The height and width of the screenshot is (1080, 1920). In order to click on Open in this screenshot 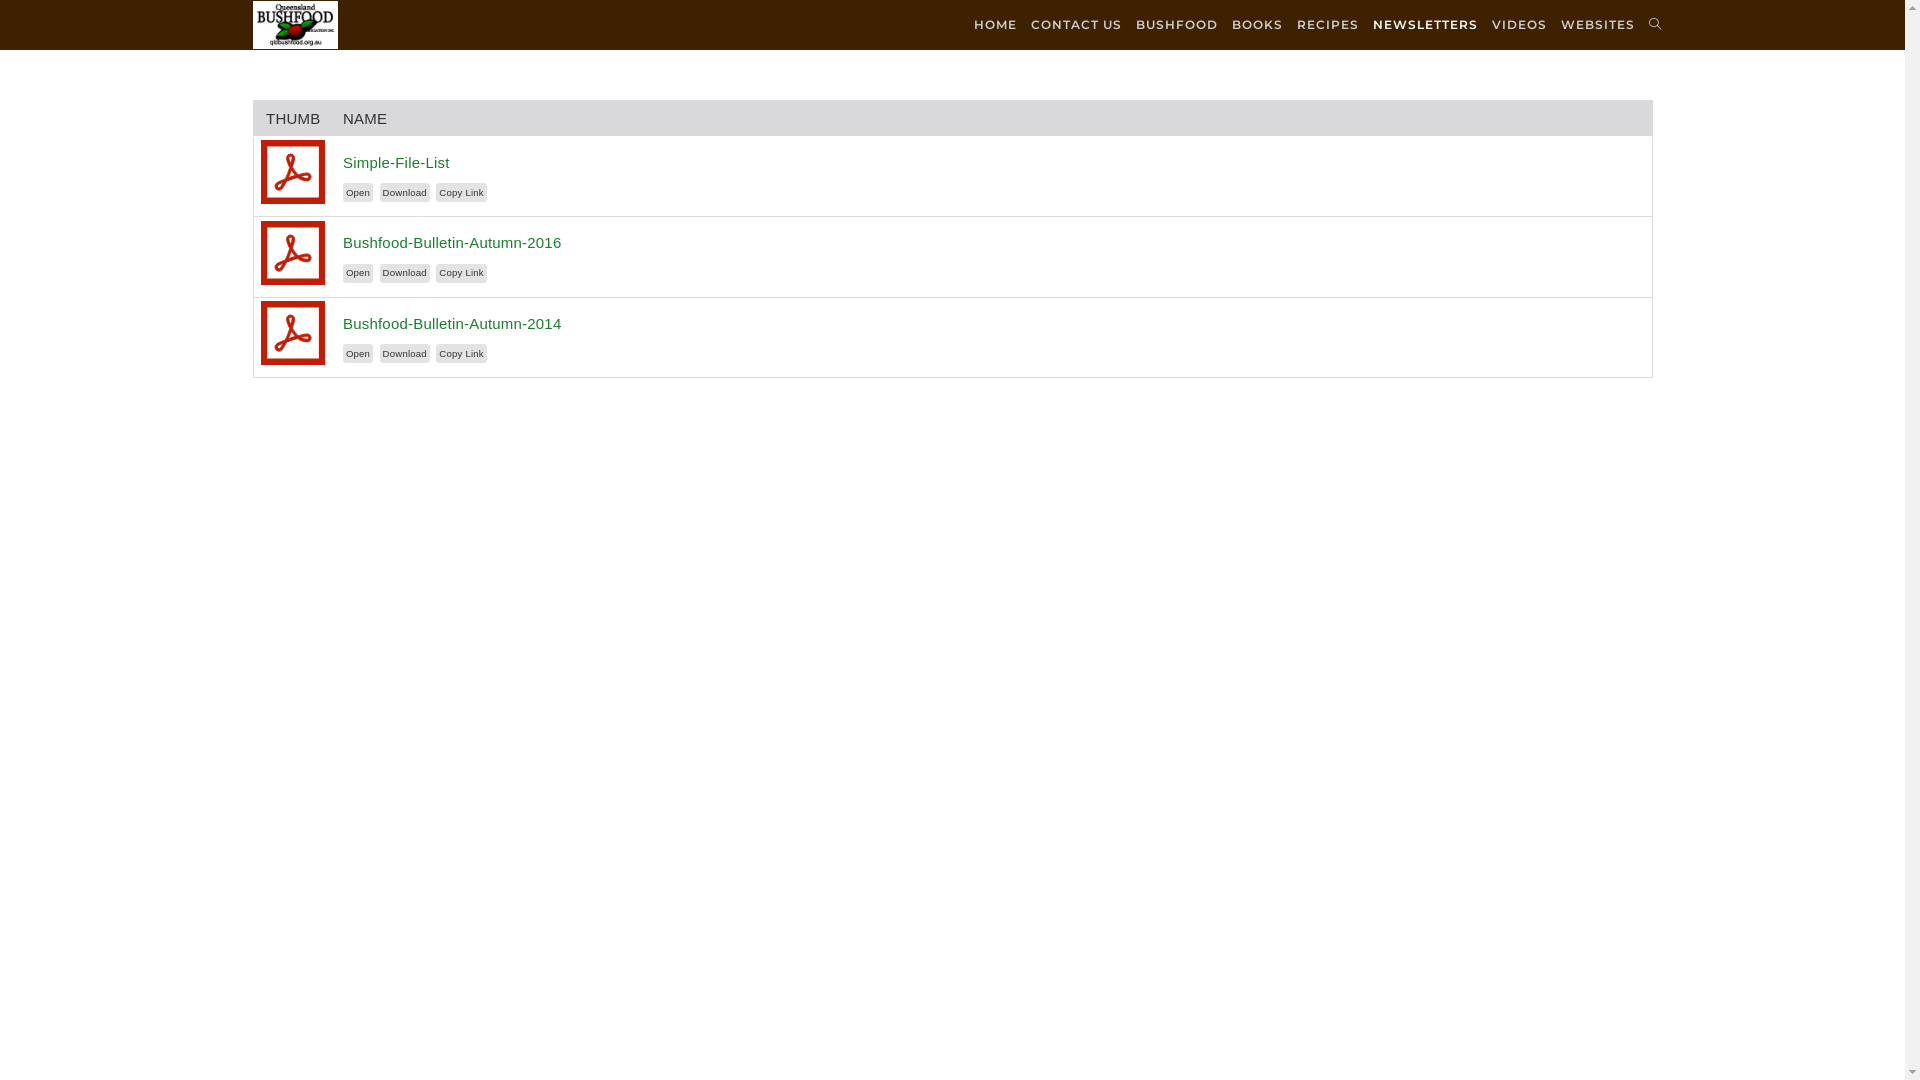, I will do `click(358, 274)`.